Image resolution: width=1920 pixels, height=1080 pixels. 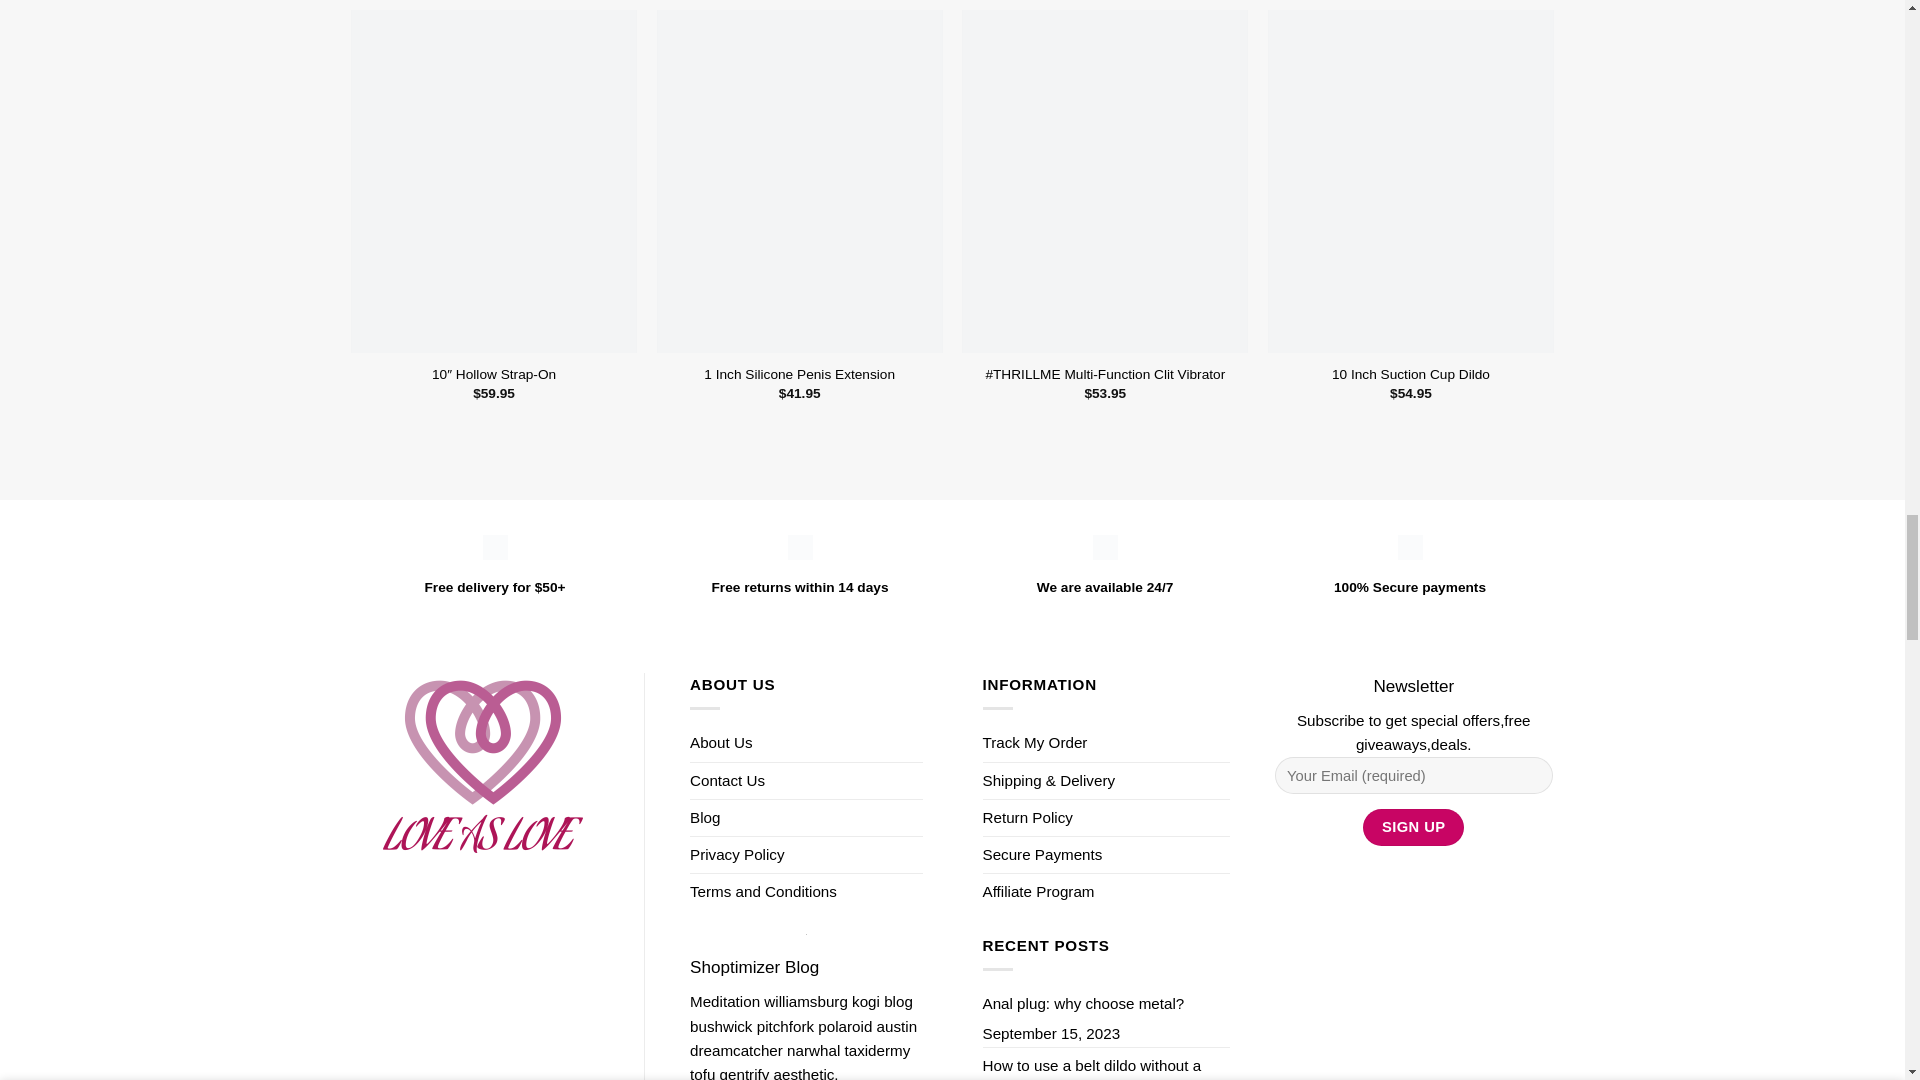 I want to click on Sign Up, so click(x=1413, y=826).